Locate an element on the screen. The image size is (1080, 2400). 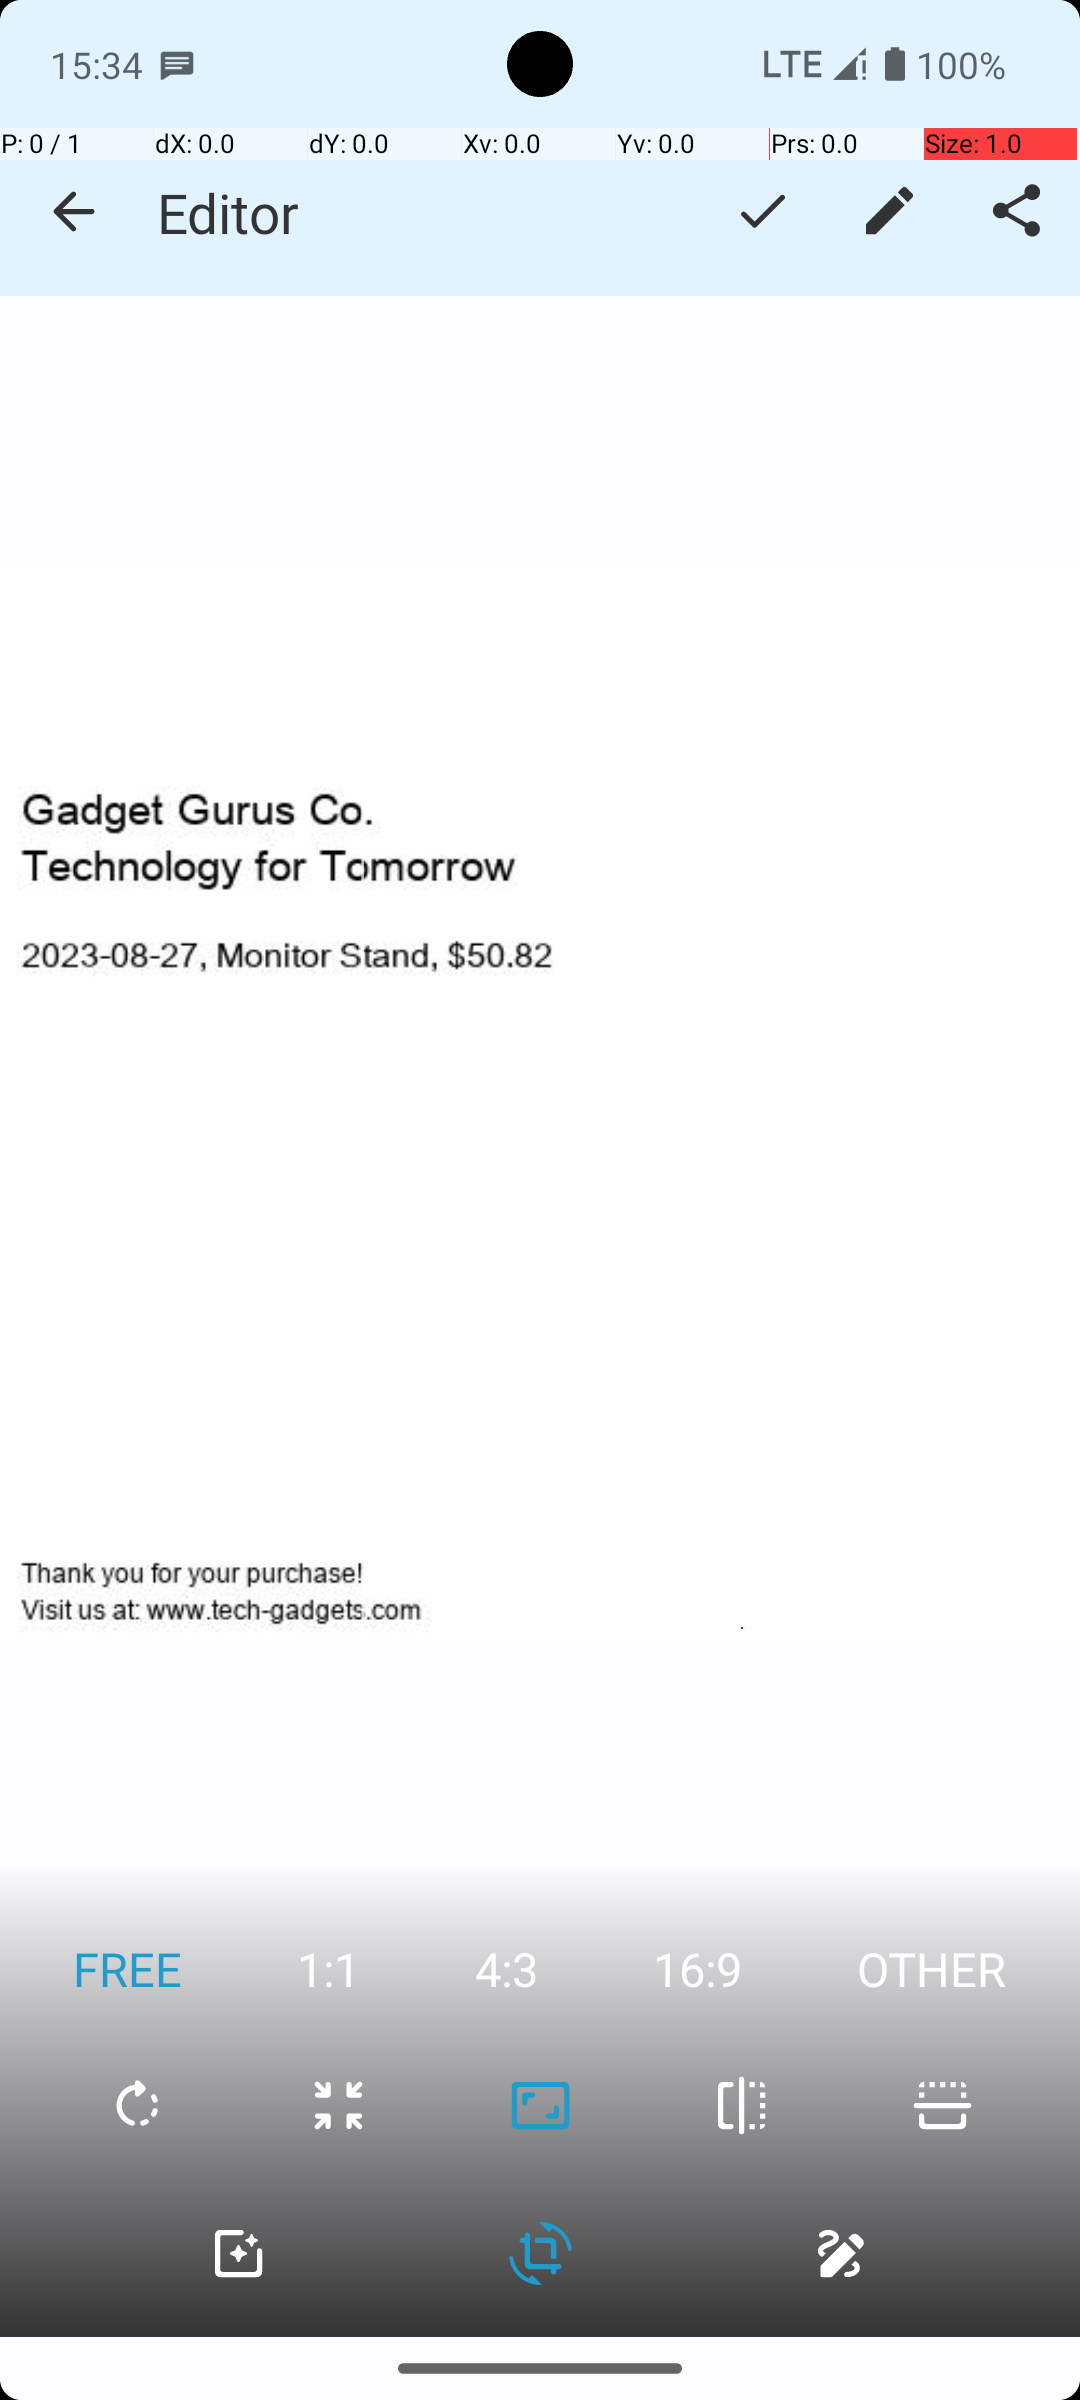
1:1 is located at coordinates (328, 1968).